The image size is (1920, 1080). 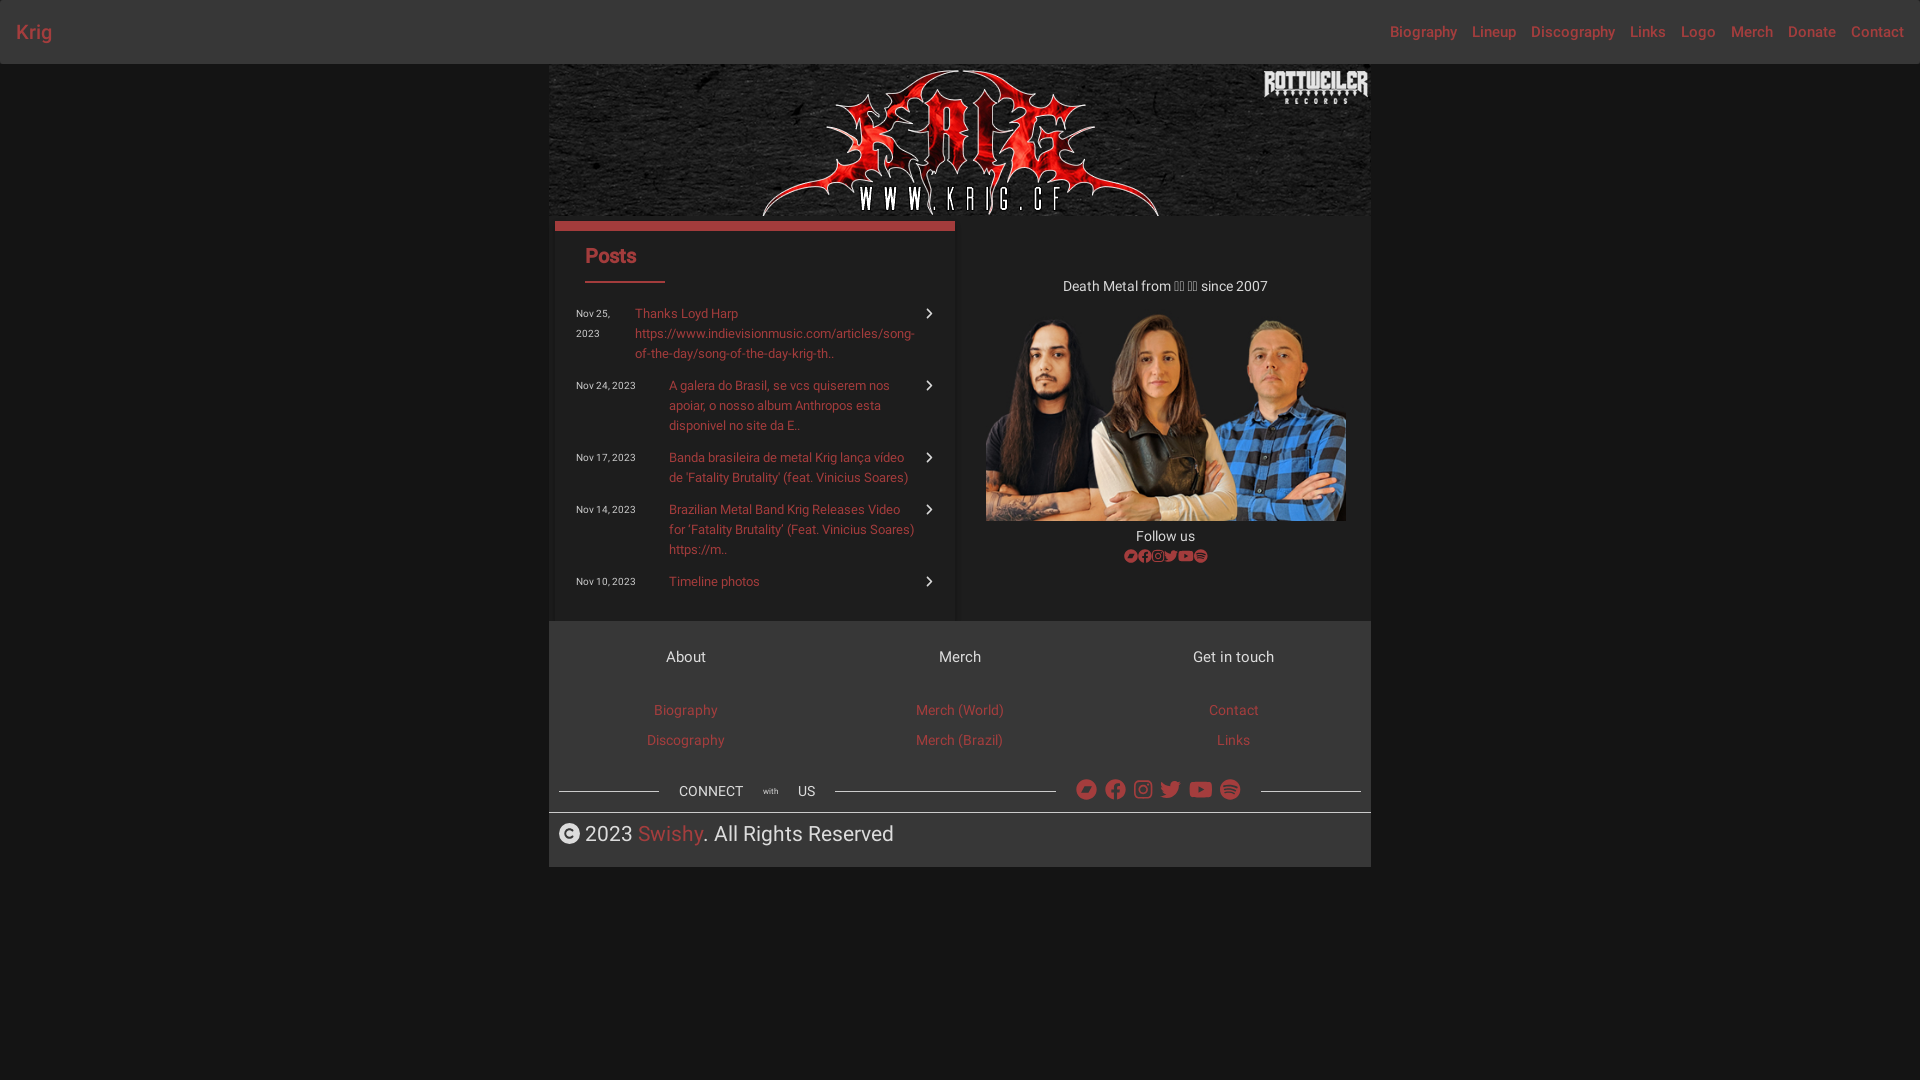 I want to click on Timeline photos, so click(x=714, y=582).